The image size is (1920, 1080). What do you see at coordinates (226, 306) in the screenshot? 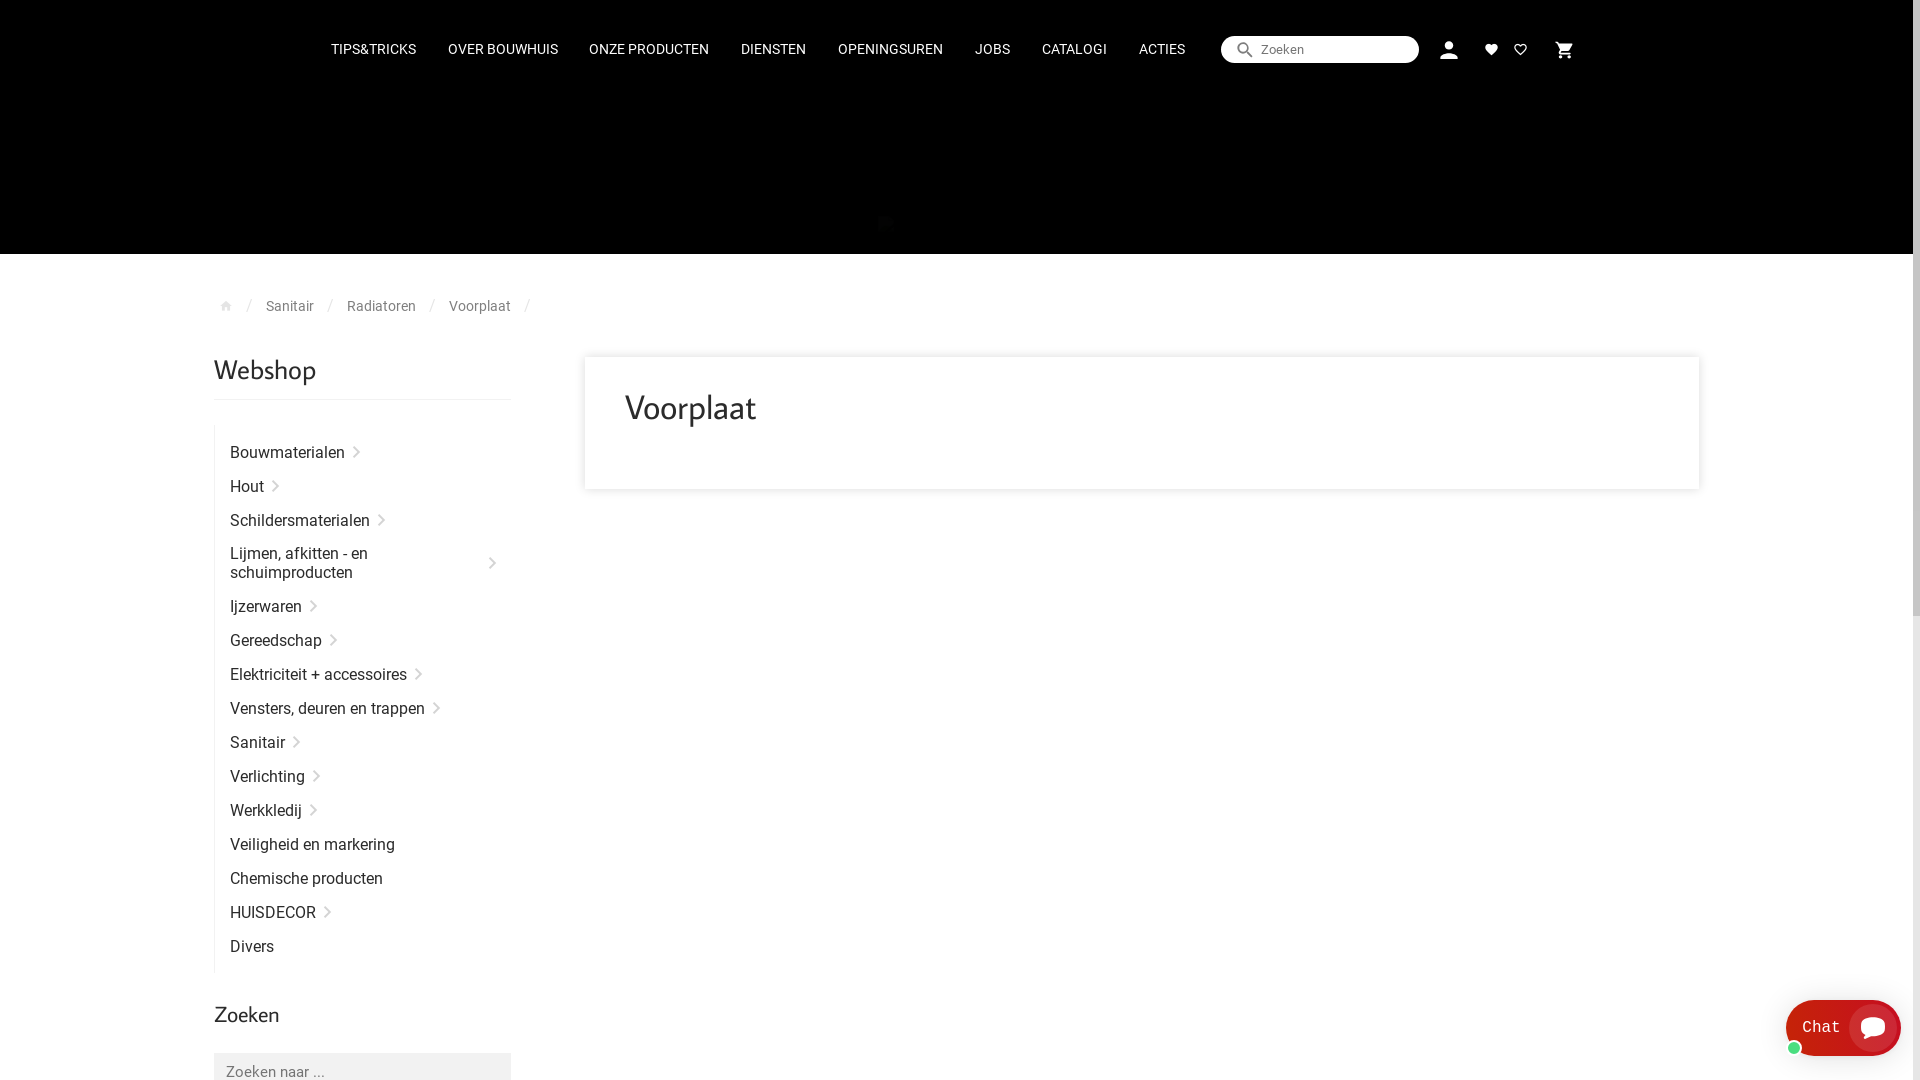
I see `home` at bounding box center [226, 306].